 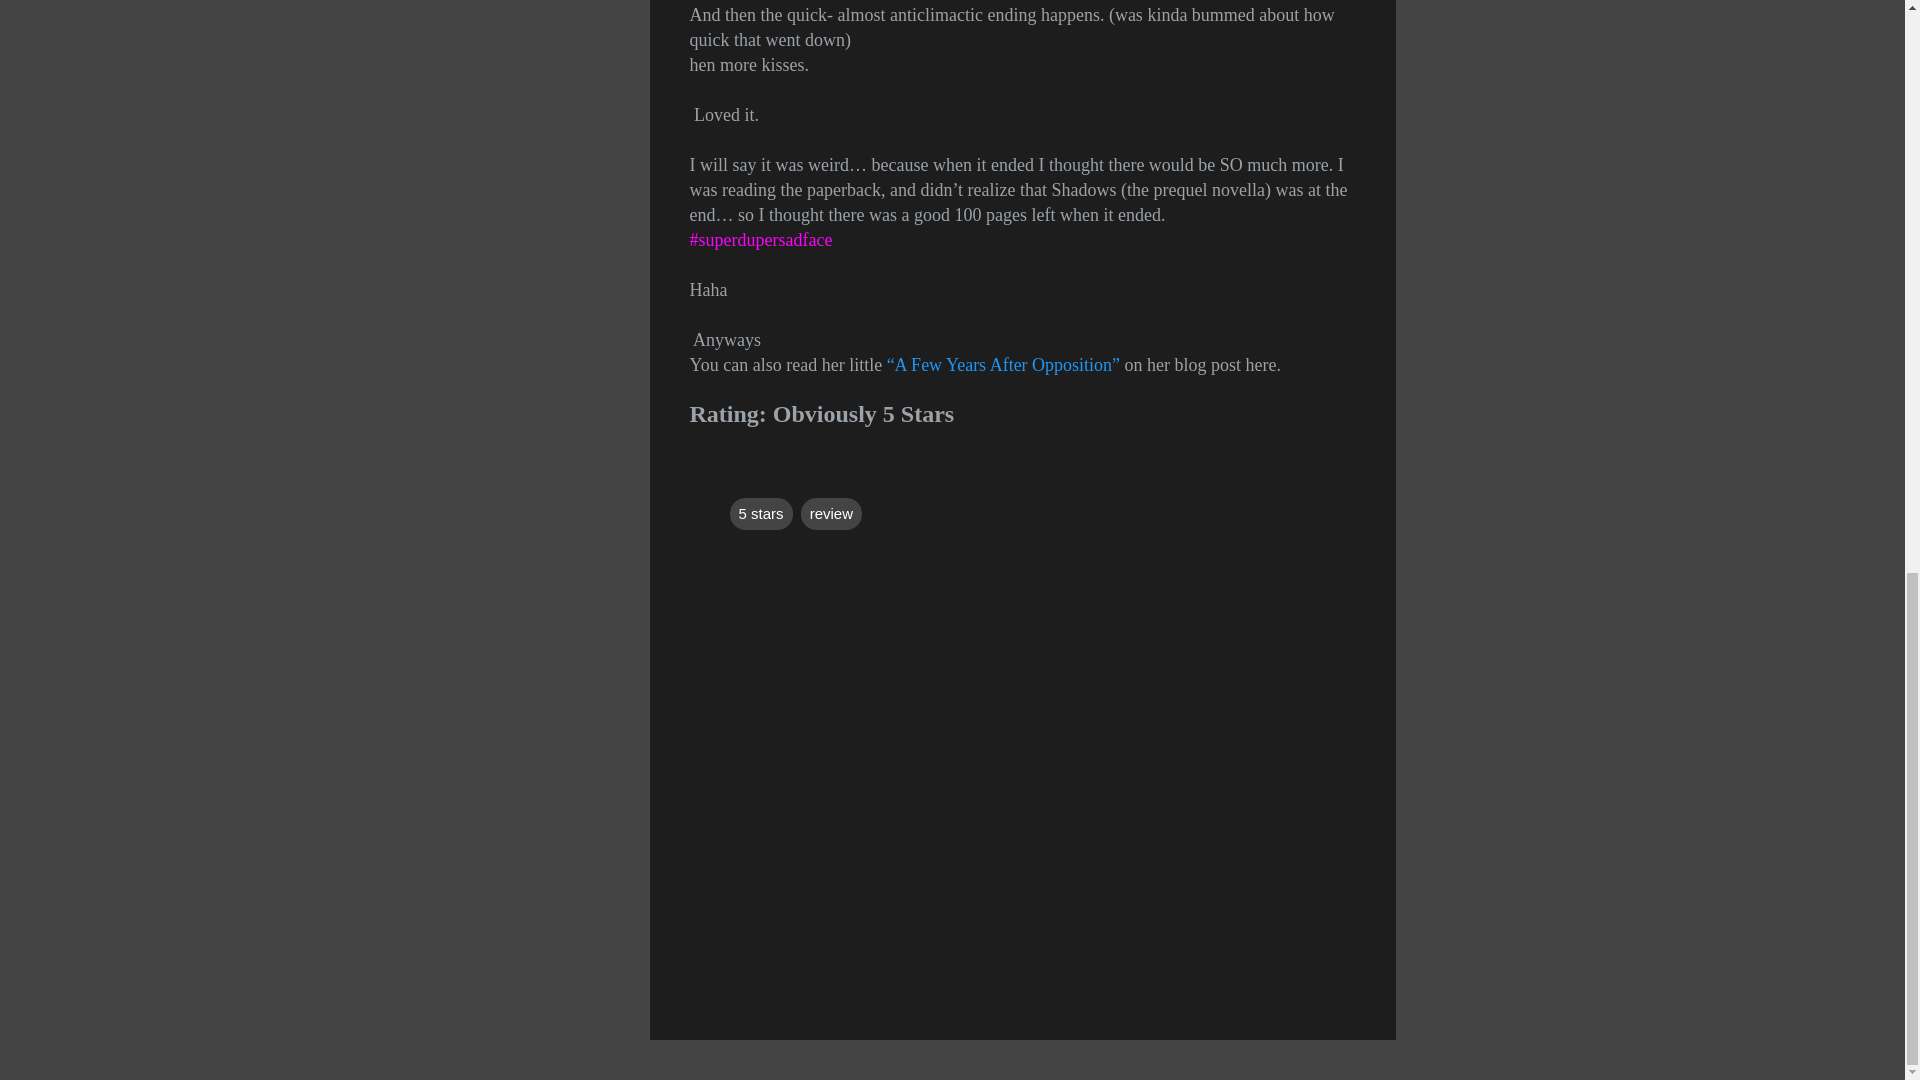 I want to click on review, so click(x=831, y=514).